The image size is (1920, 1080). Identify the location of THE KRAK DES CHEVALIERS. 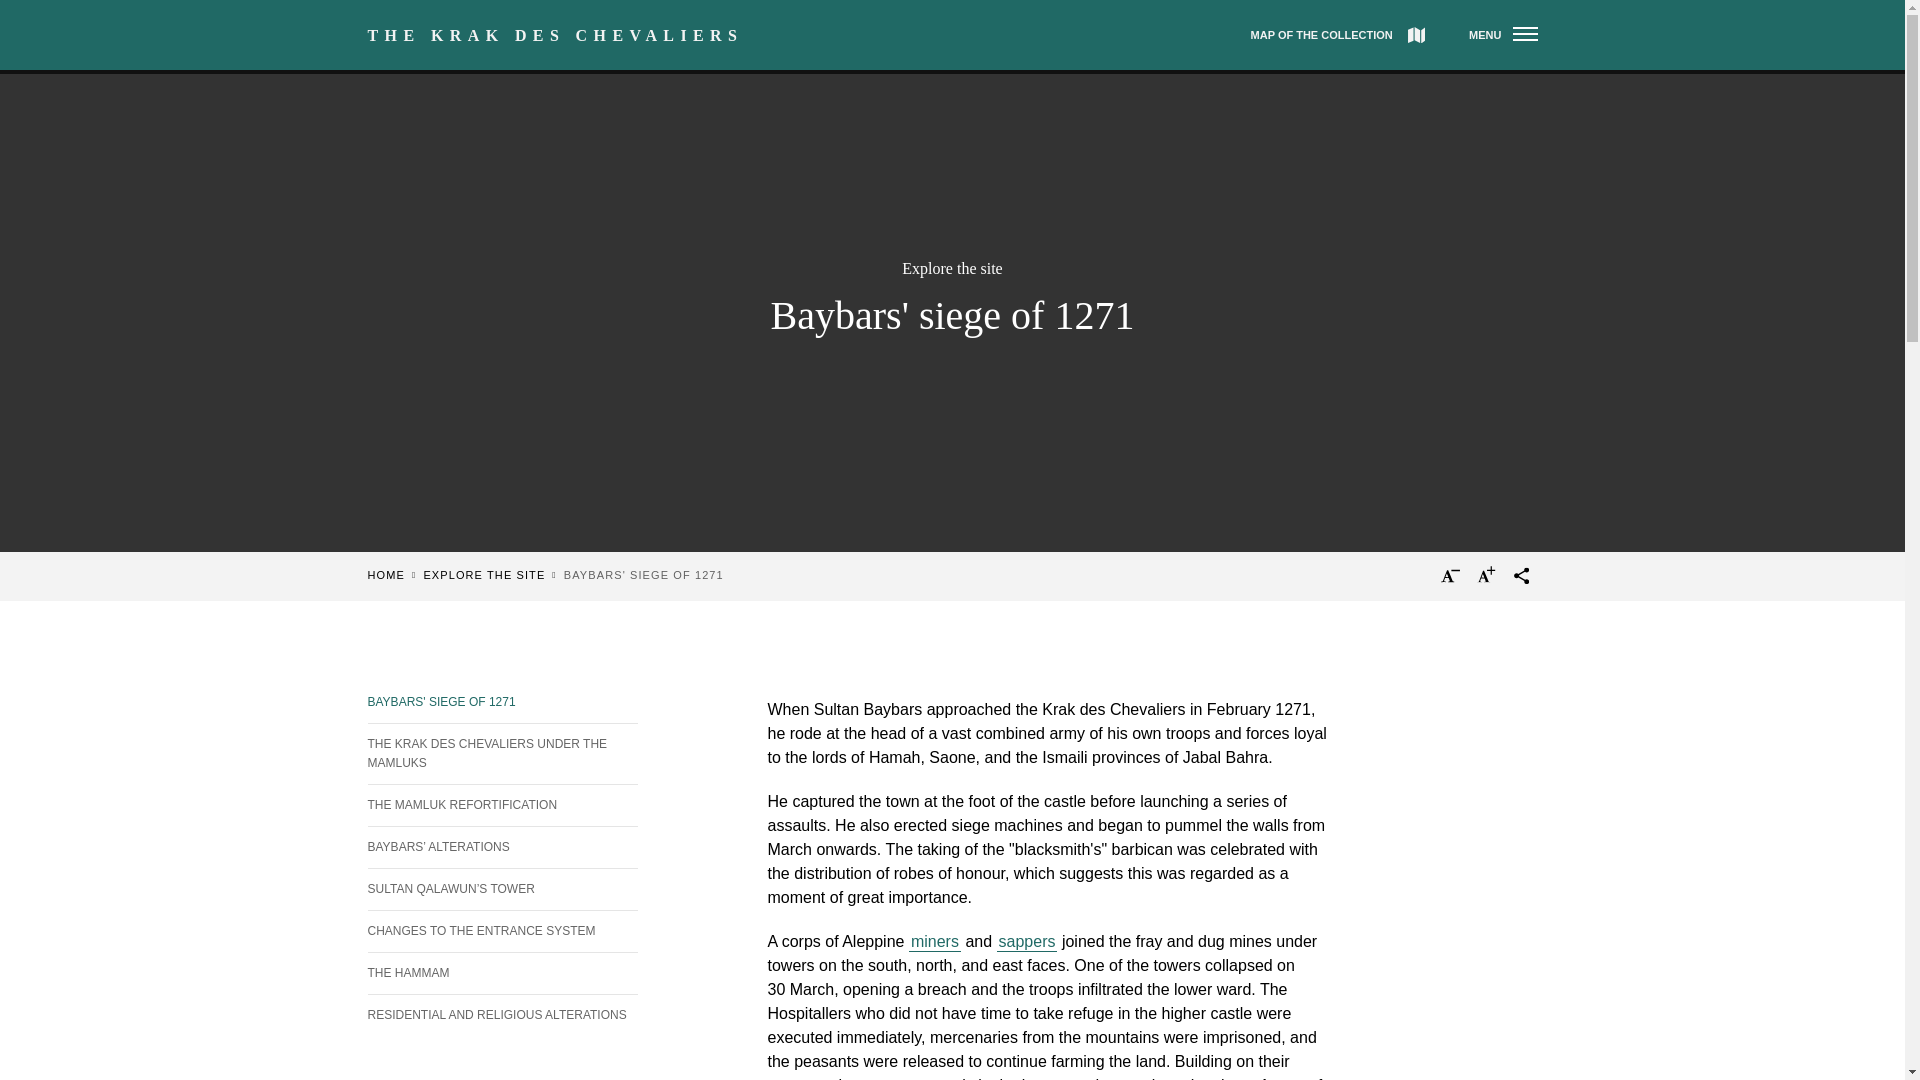
(556, 35).